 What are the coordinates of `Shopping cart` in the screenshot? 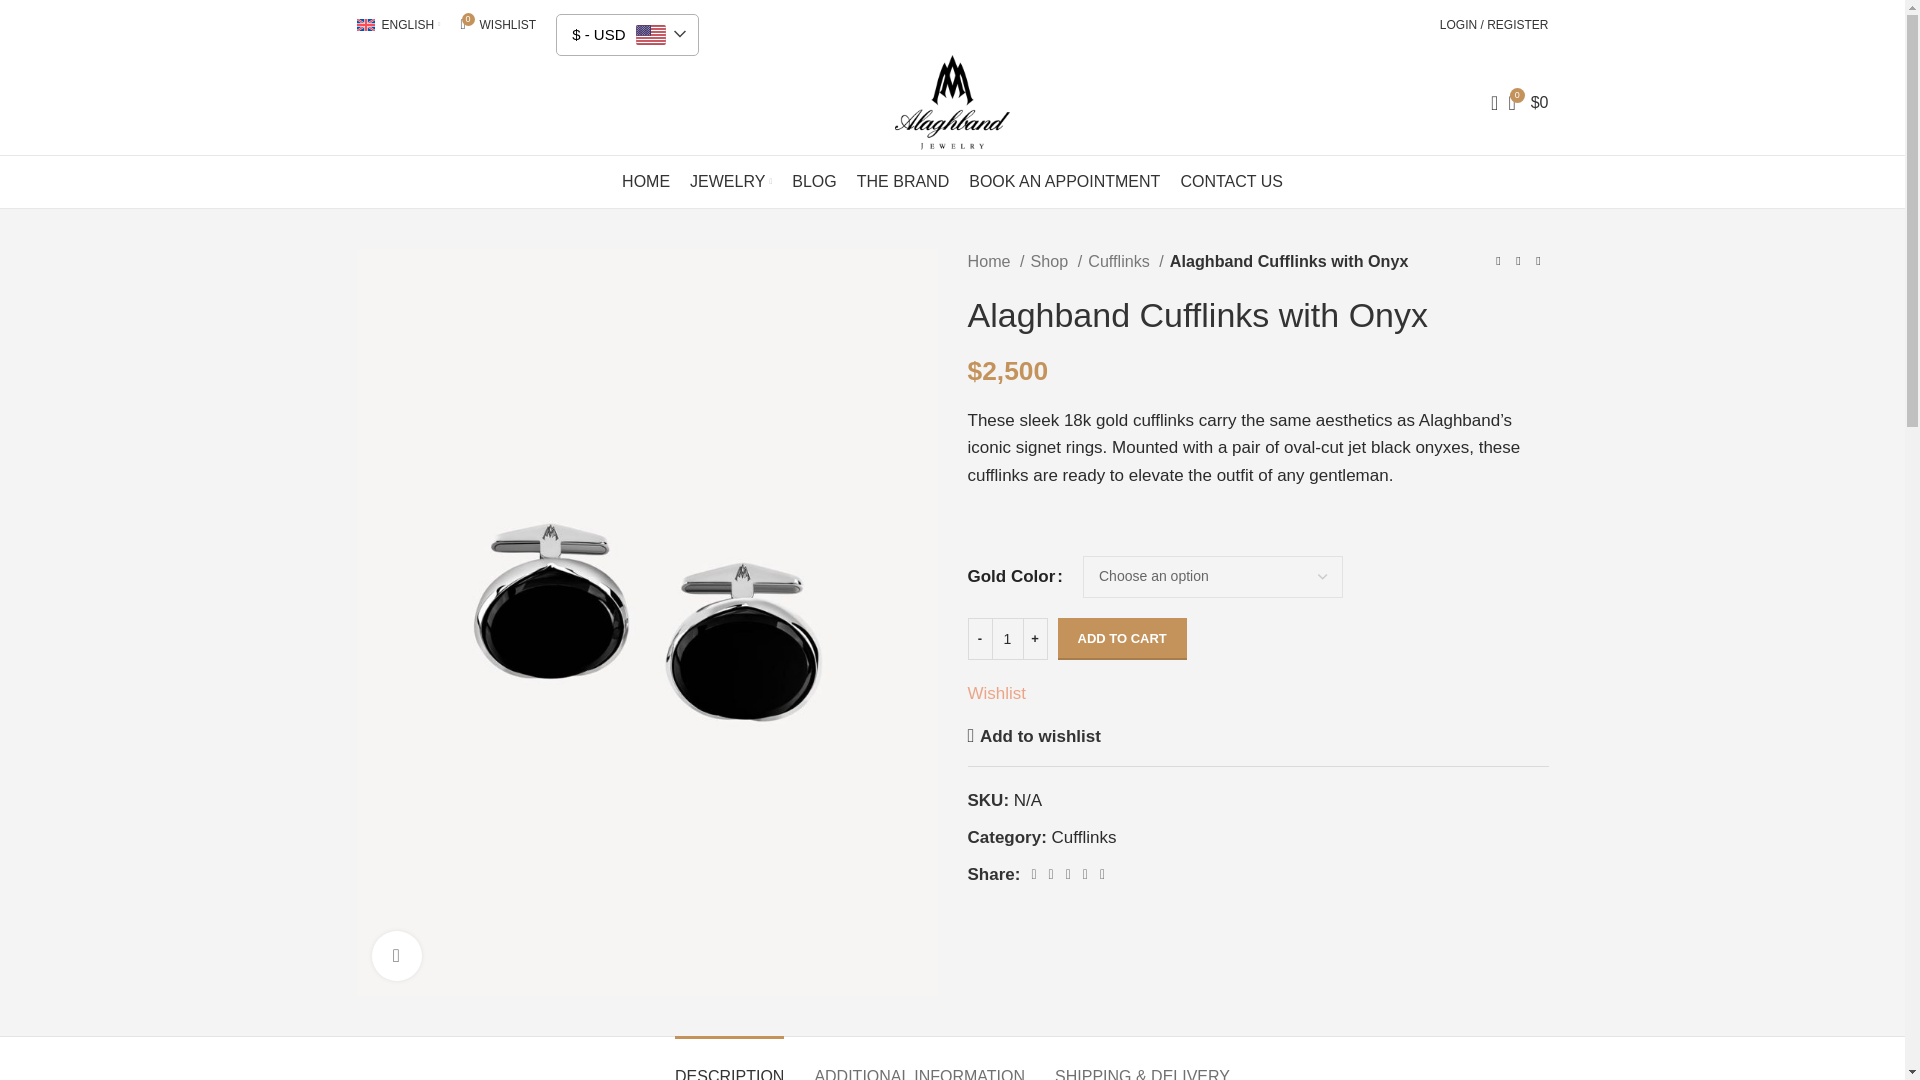 It's located at (1527, 102).